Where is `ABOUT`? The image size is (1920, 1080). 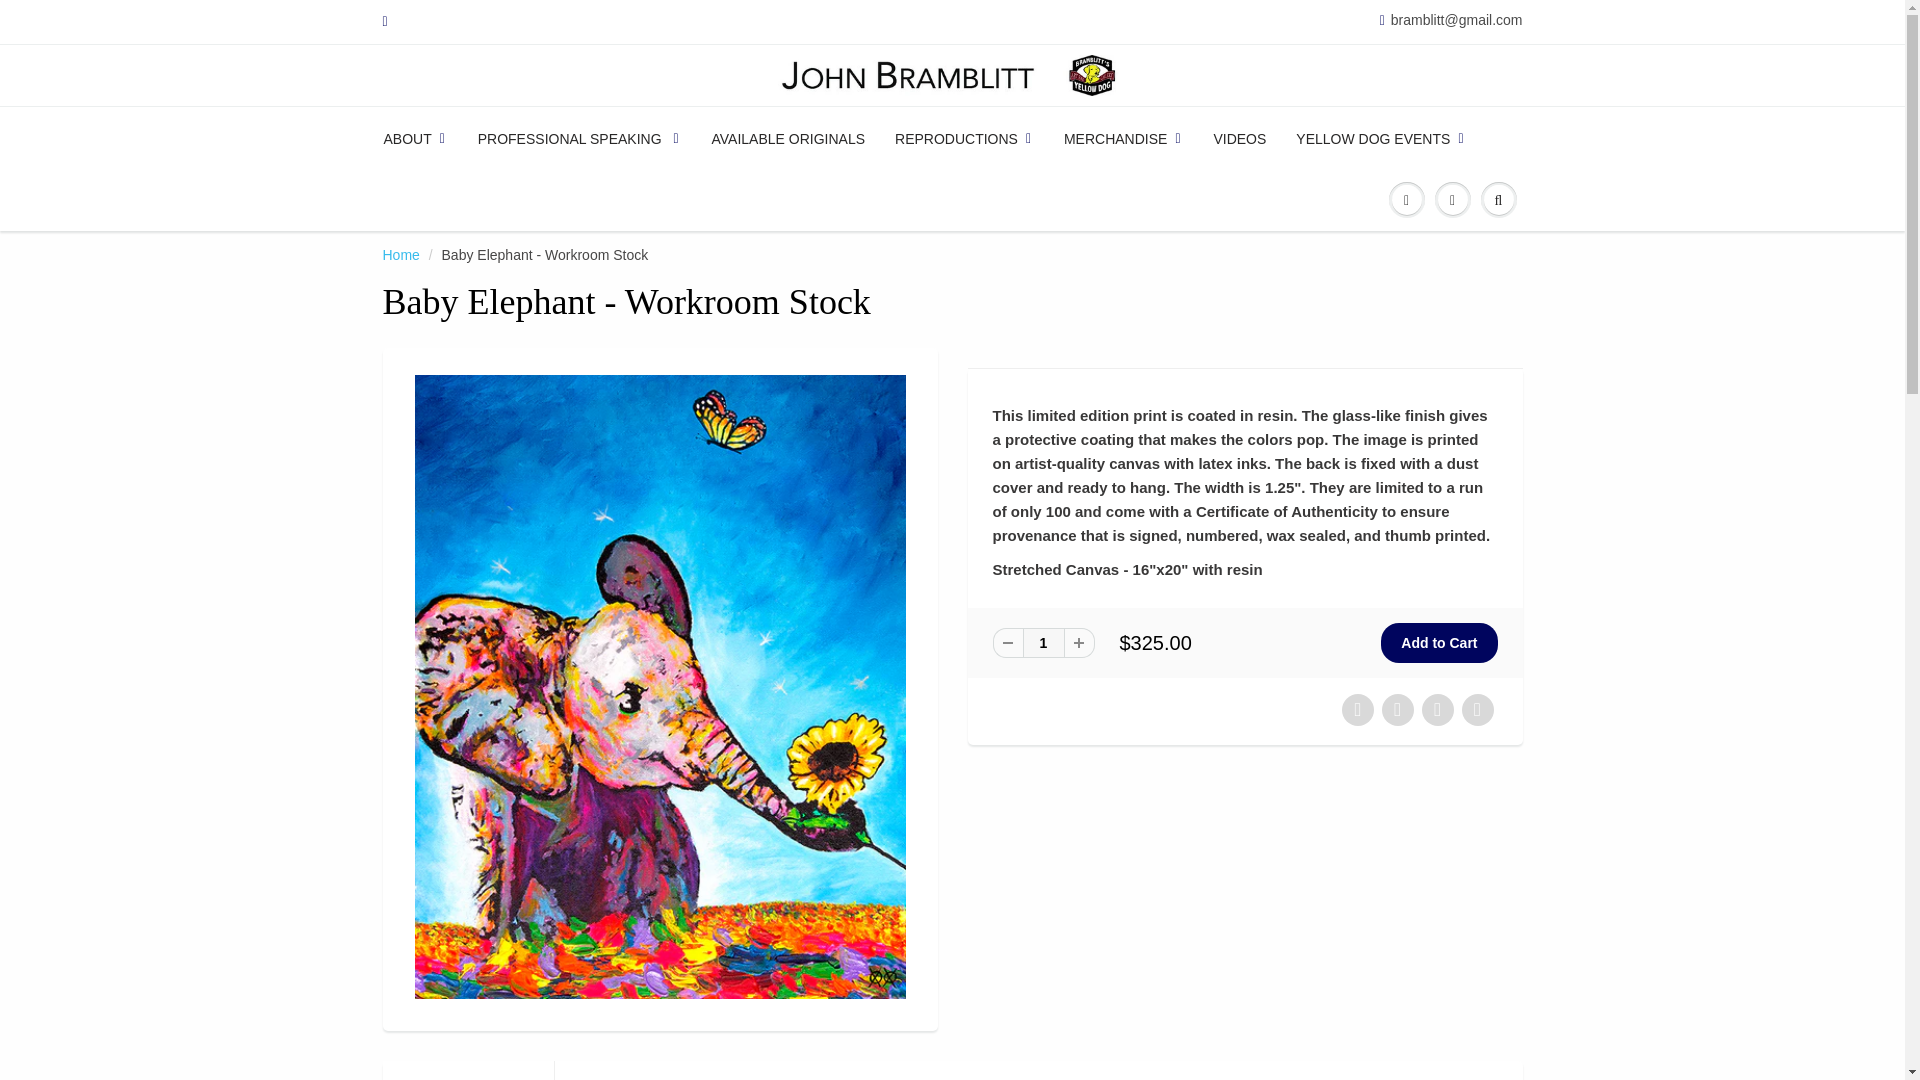 ABOUT is located at coordinates (423, 138).